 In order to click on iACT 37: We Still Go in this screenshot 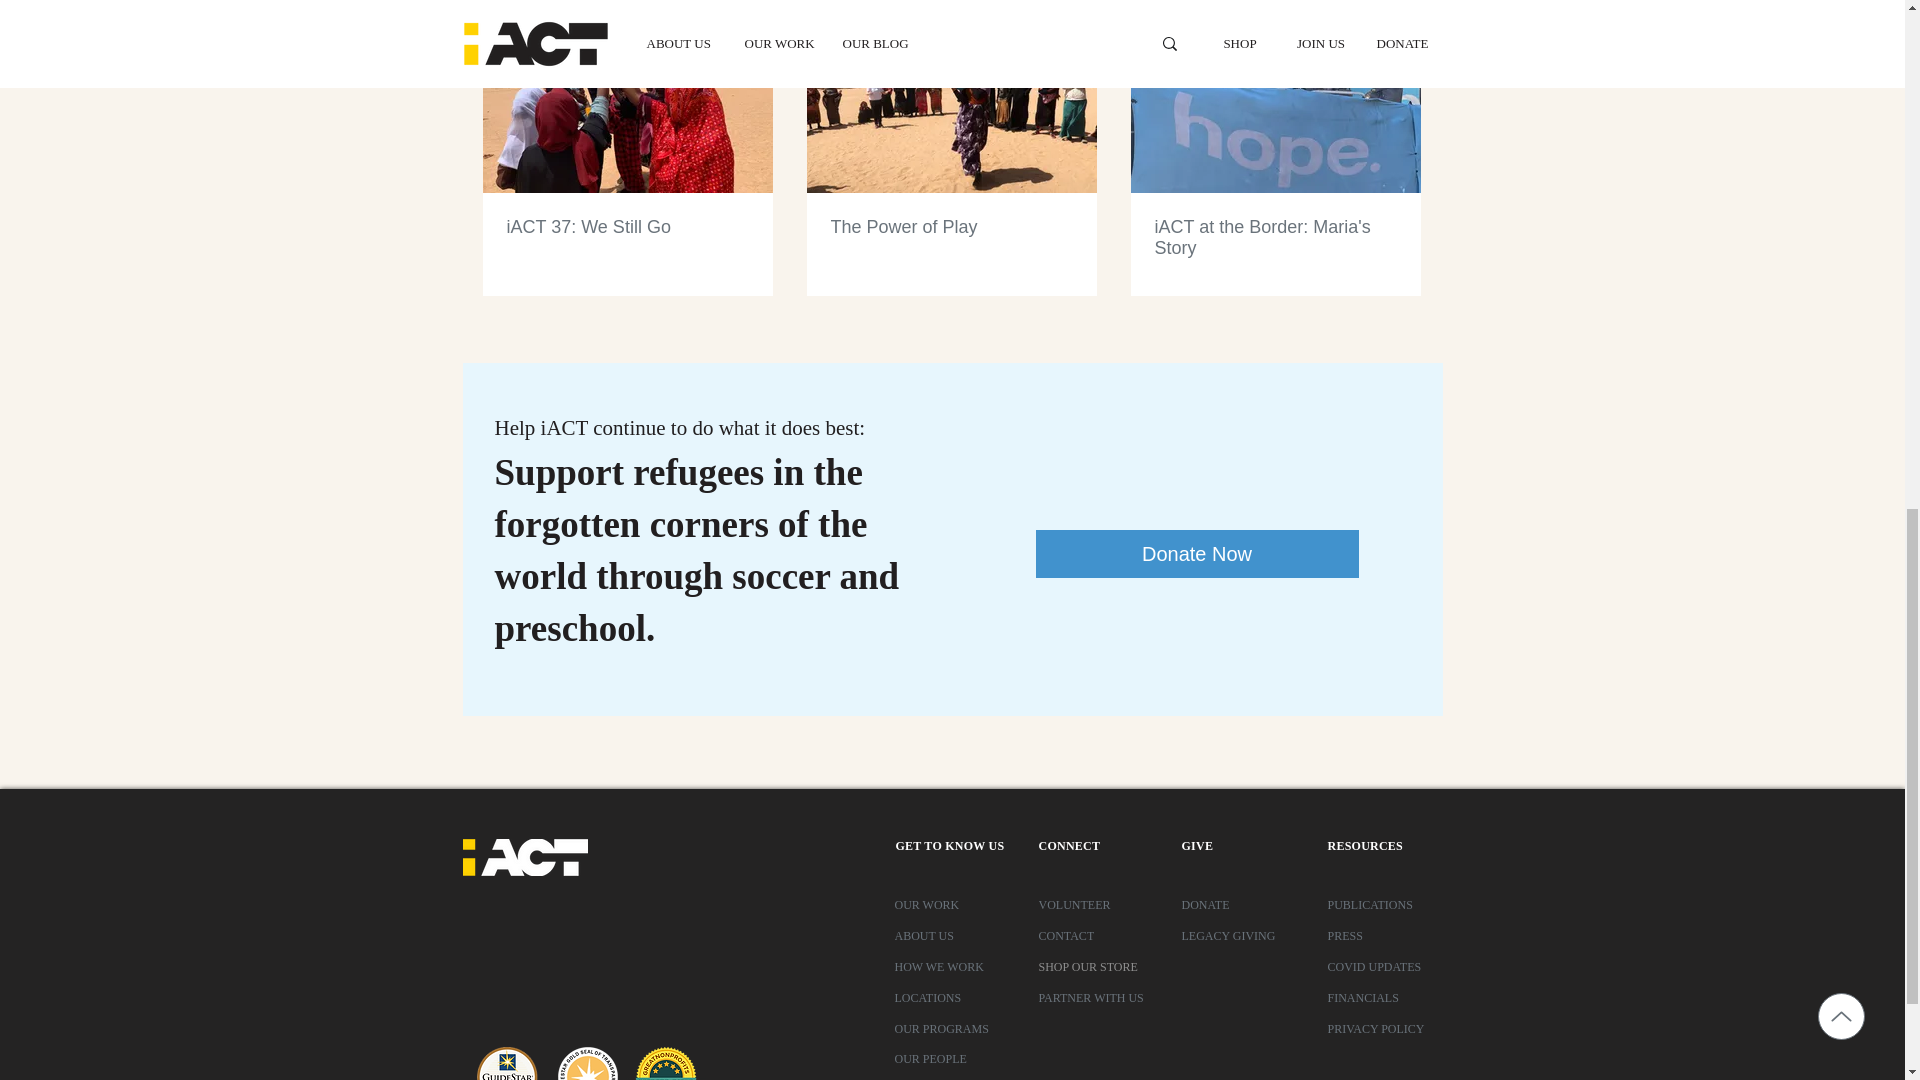, I will do `click(627, 227)`.